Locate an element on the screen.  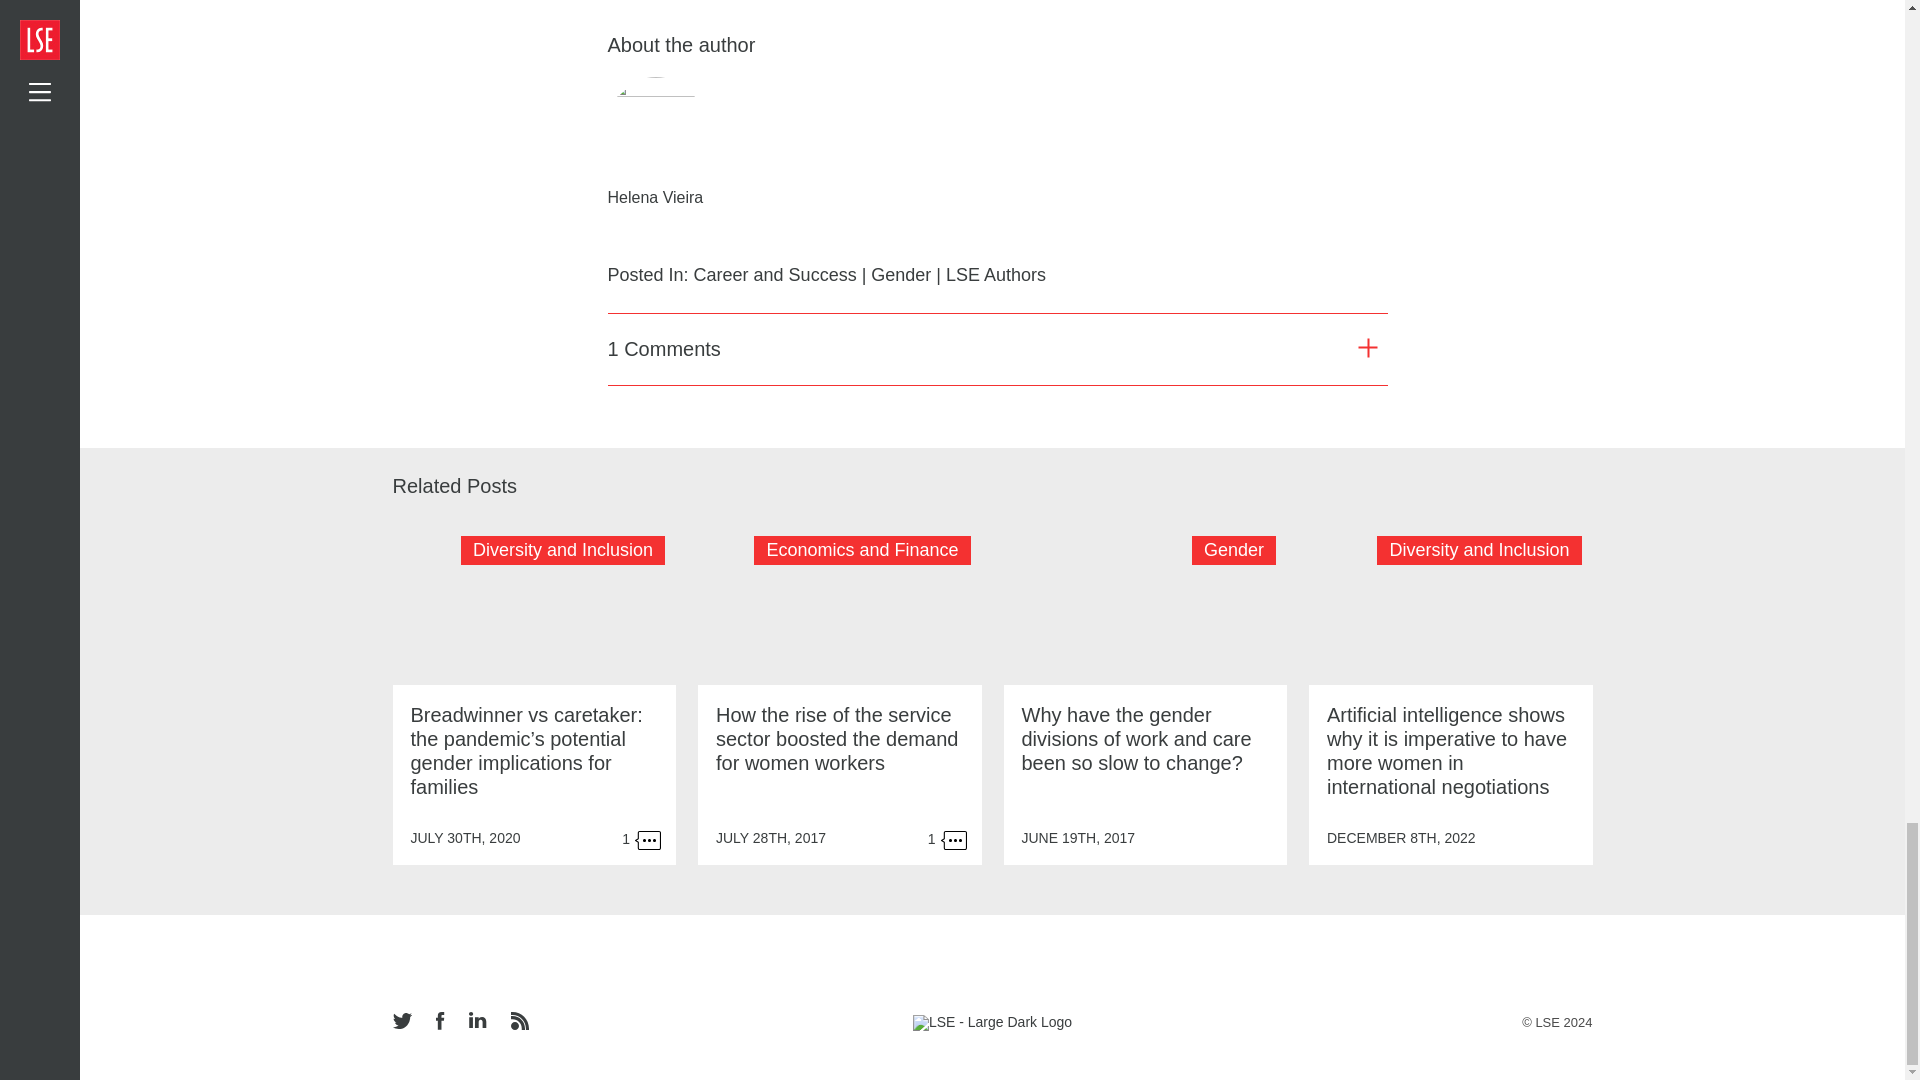
rss is located at coordinates (518, 1022).